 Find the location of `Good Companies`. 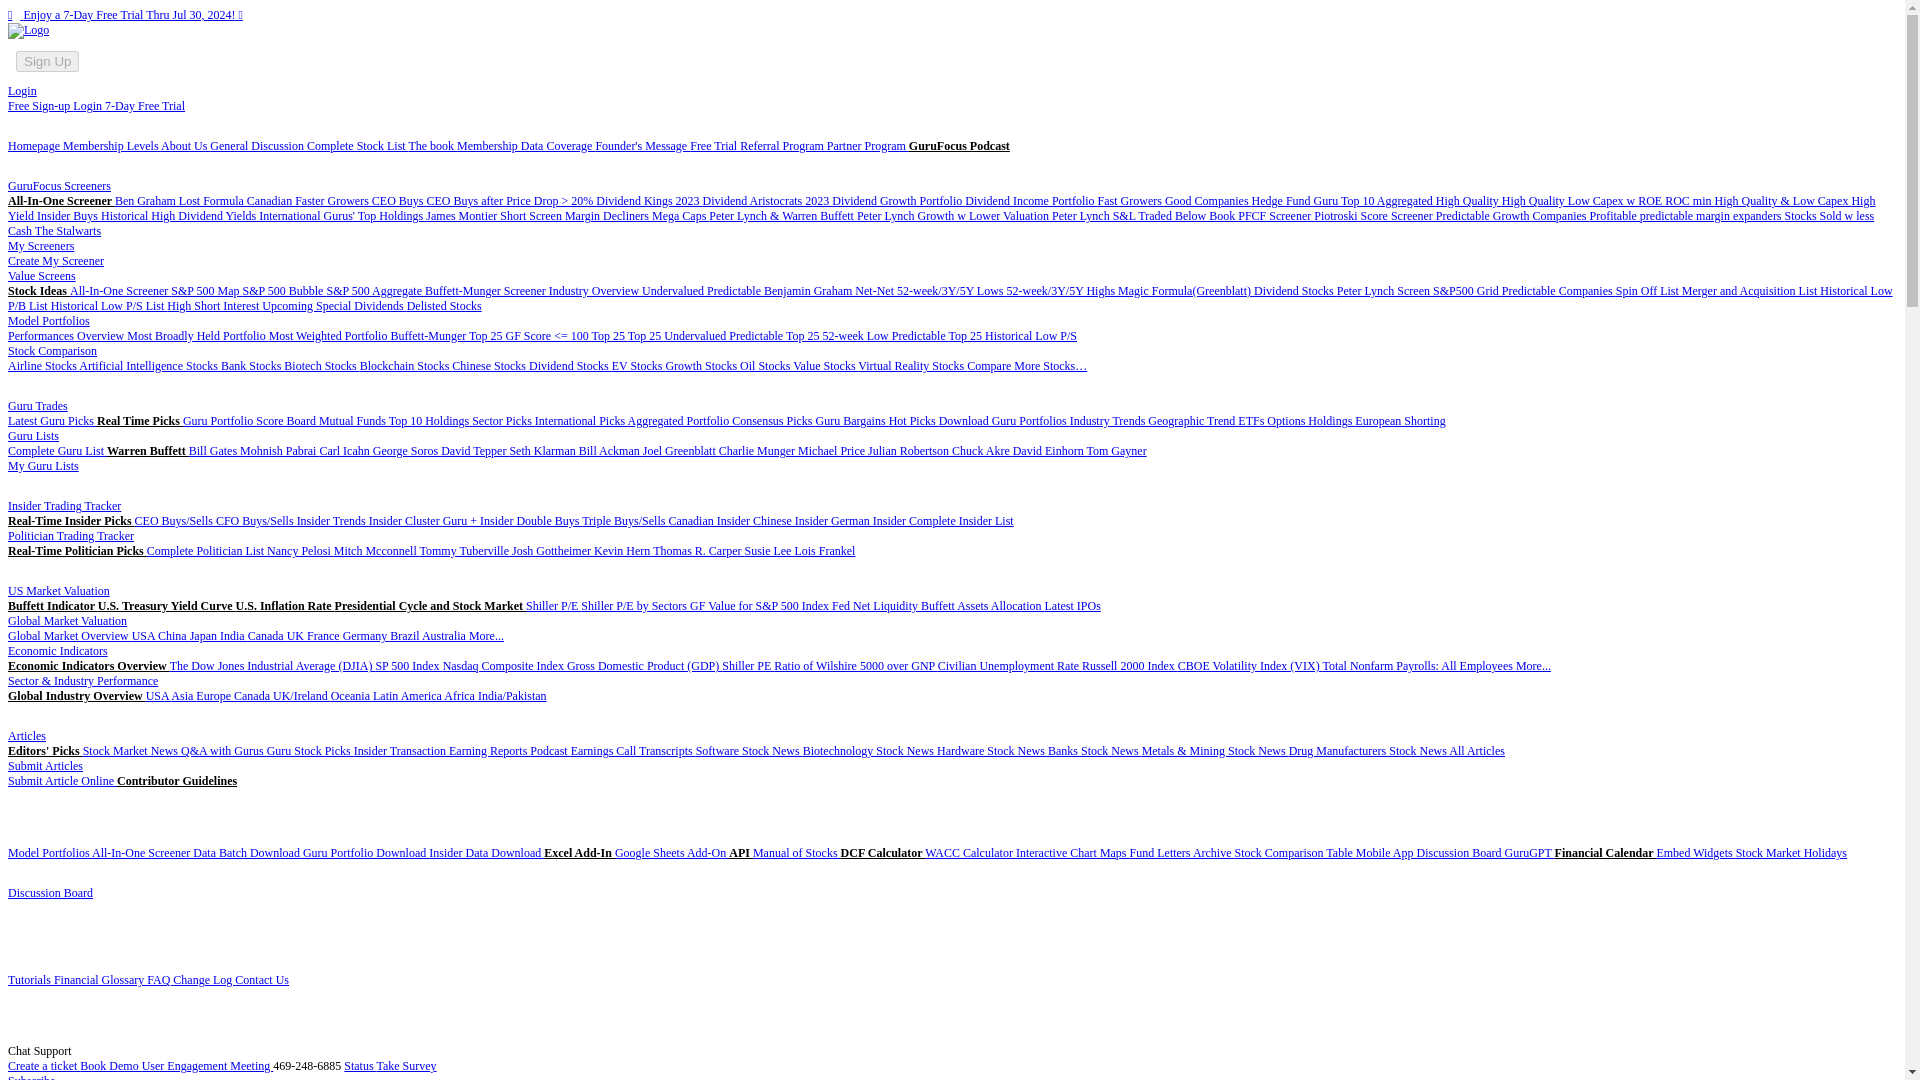

Good Companies is located at coordinates (1208, 201).